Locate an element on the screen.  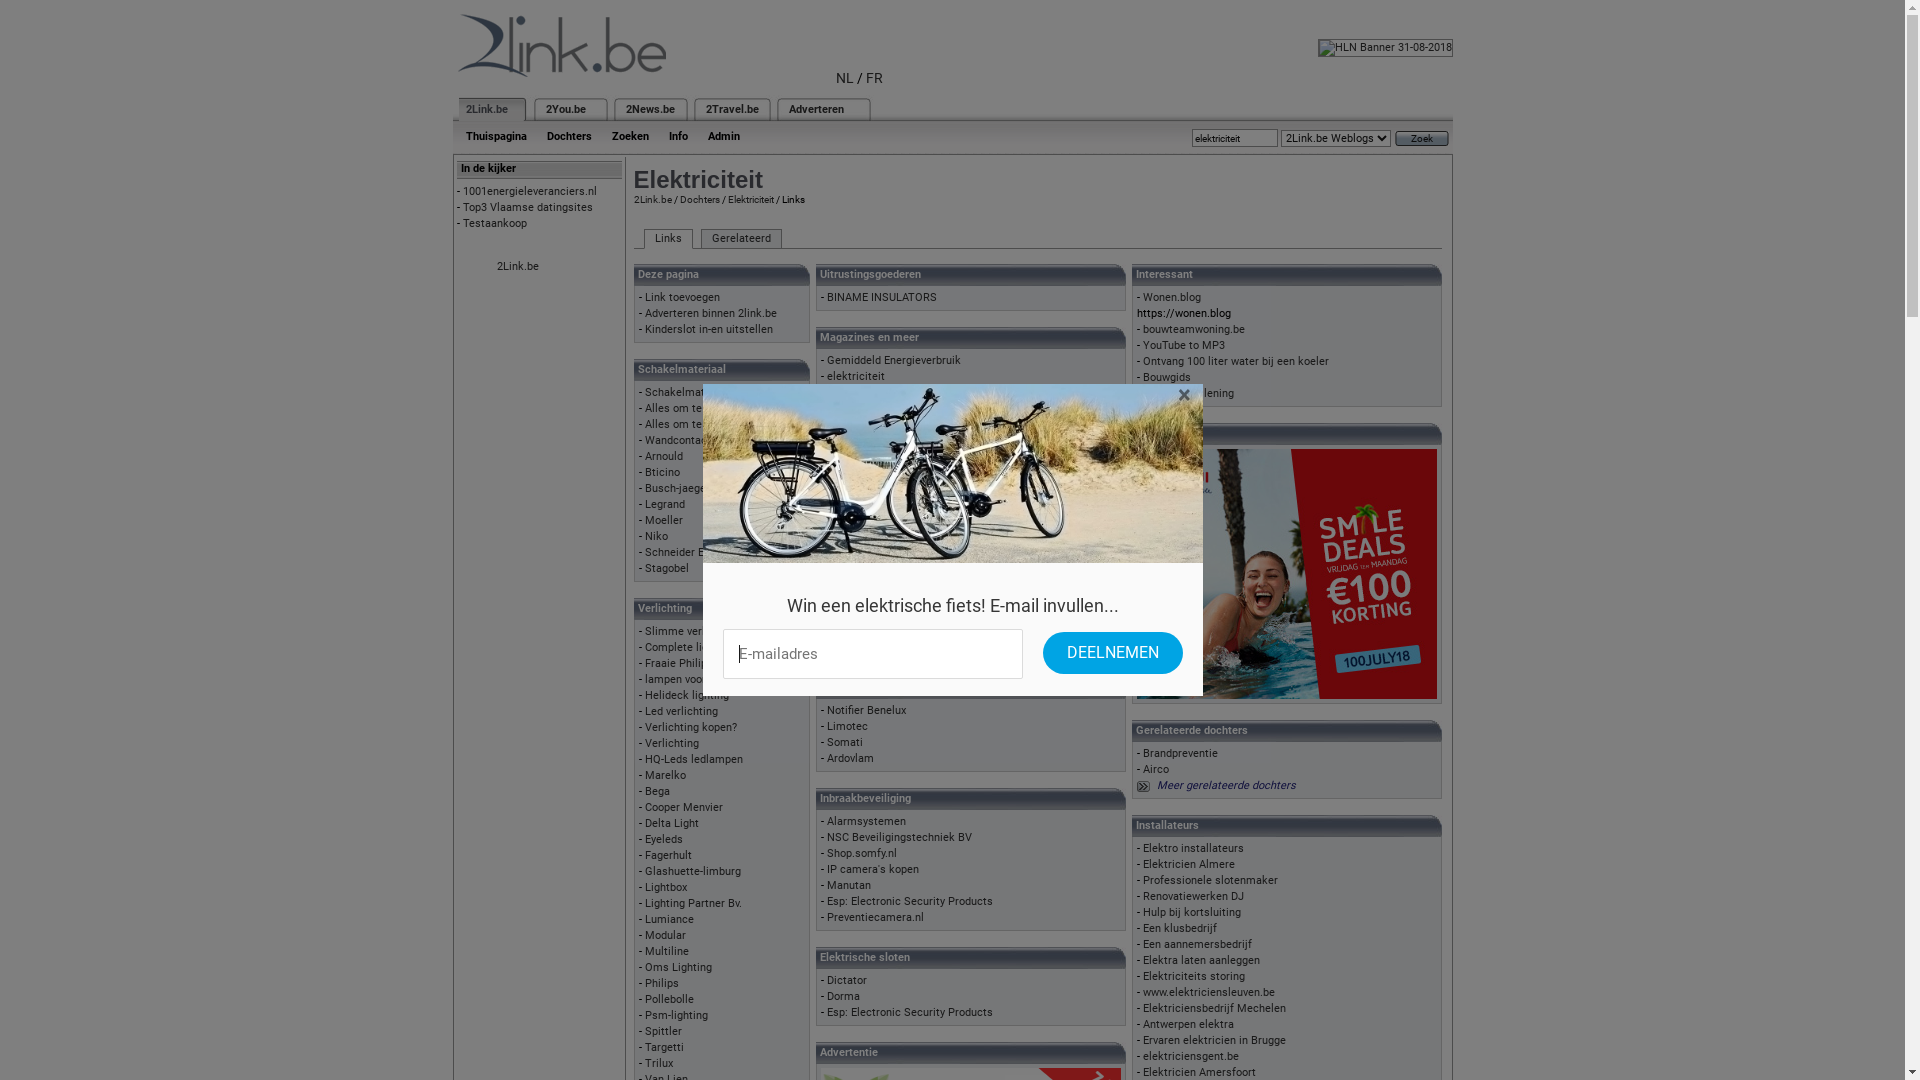
Fagerhult is located at coordinates (668, 856).